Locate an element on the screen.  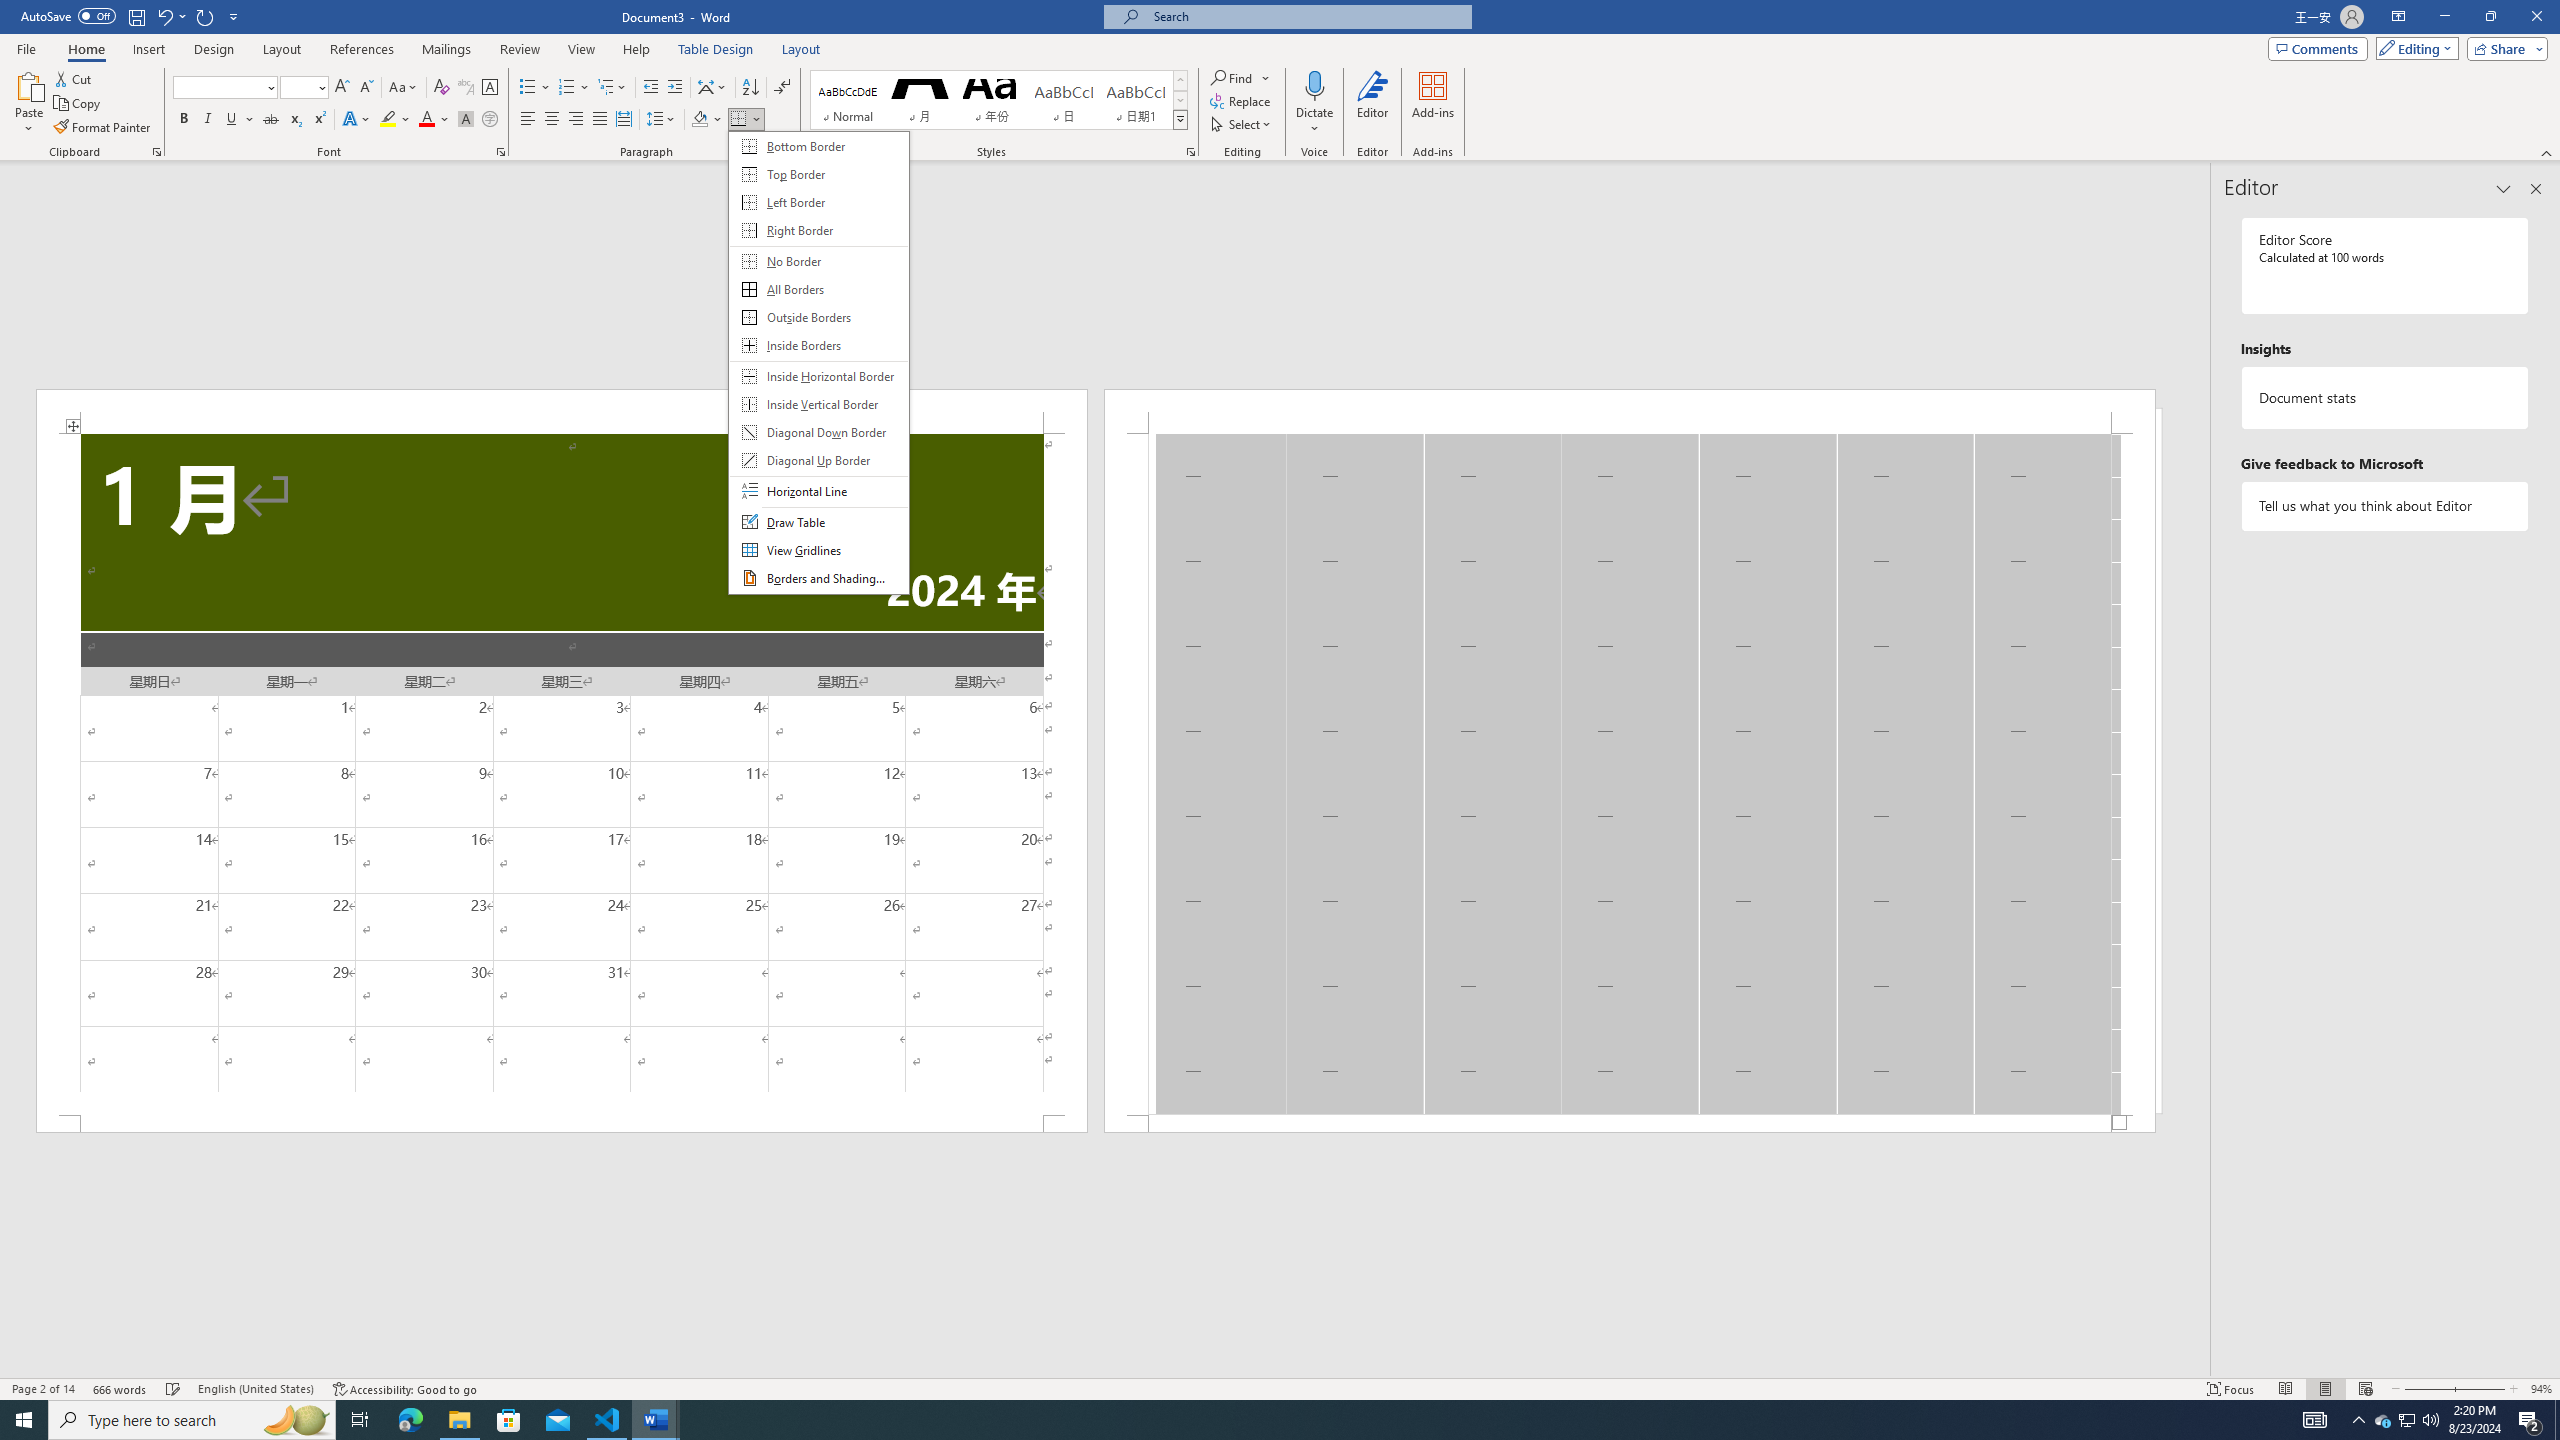
Page Number Page 2 of 14 is located at coordinates (43, 1389).